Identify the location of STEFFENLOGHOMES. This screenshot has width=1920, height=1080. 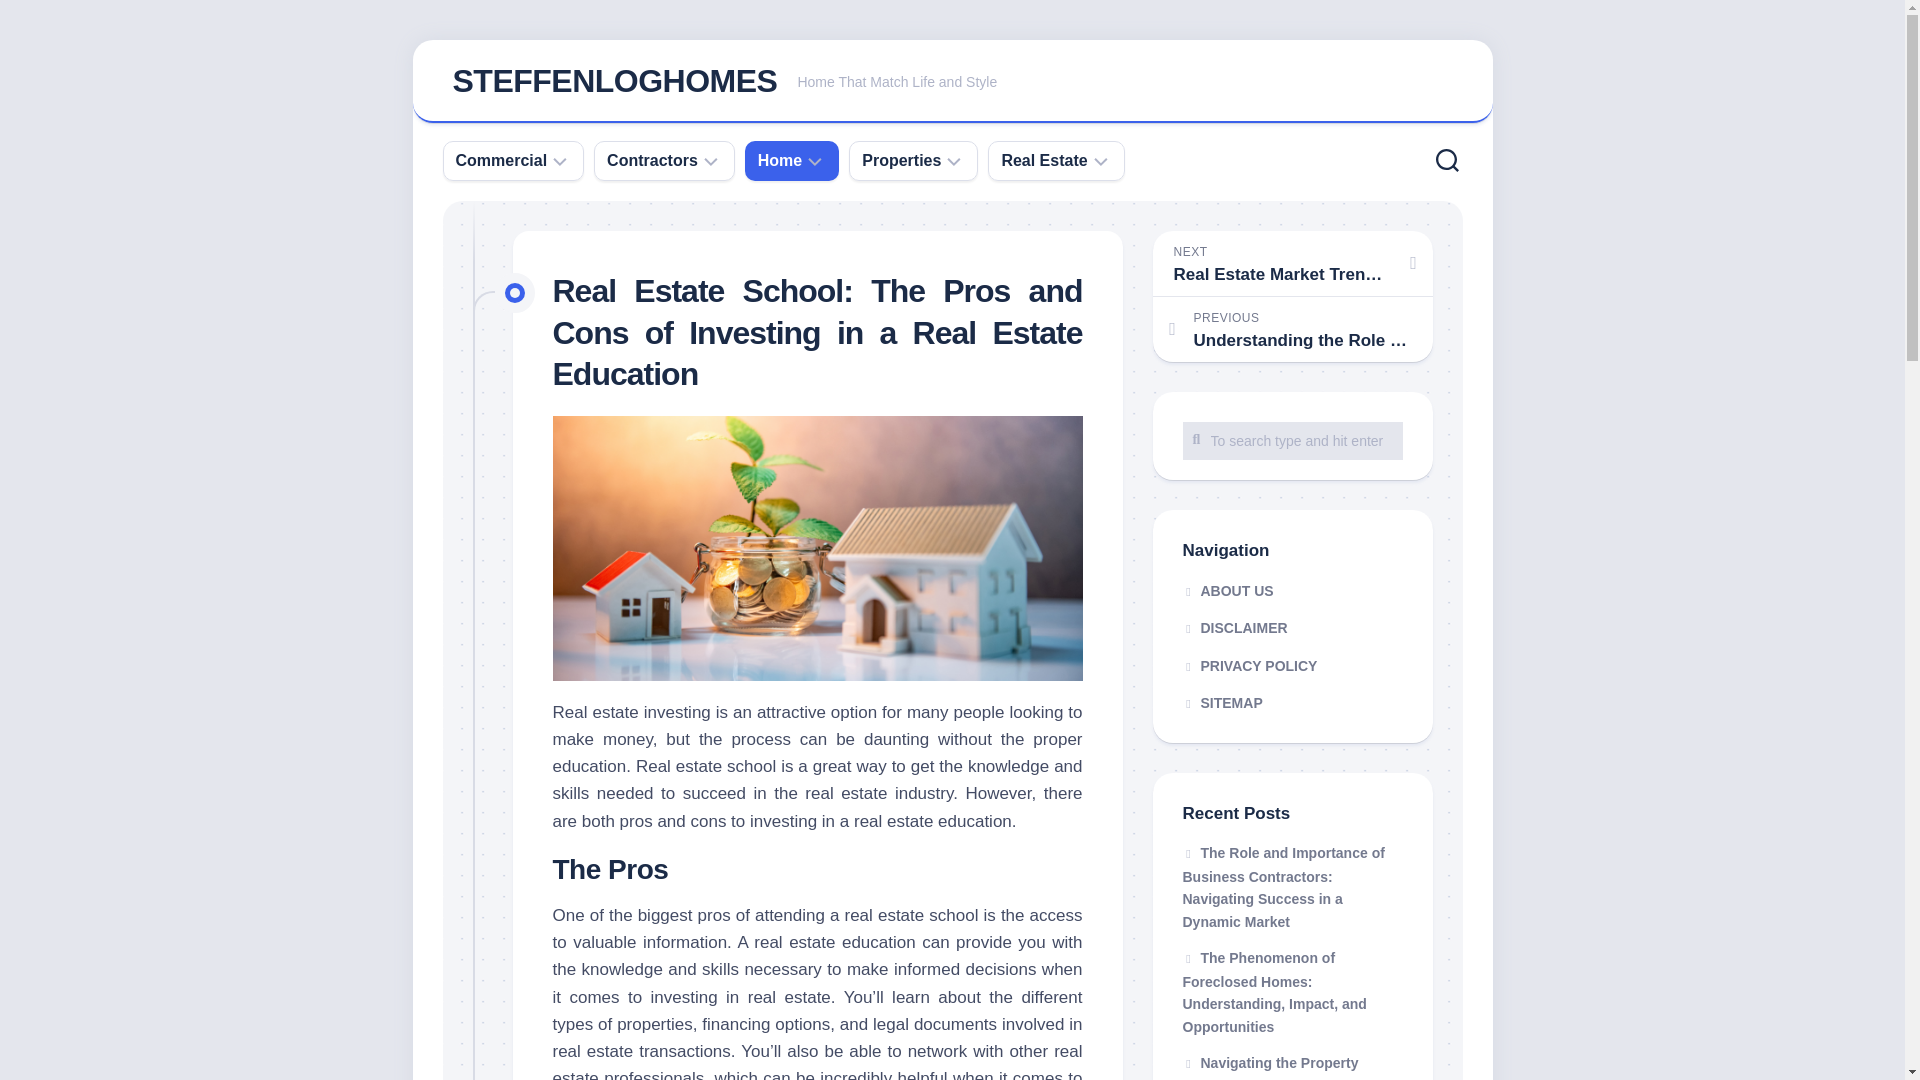
(952, 82).